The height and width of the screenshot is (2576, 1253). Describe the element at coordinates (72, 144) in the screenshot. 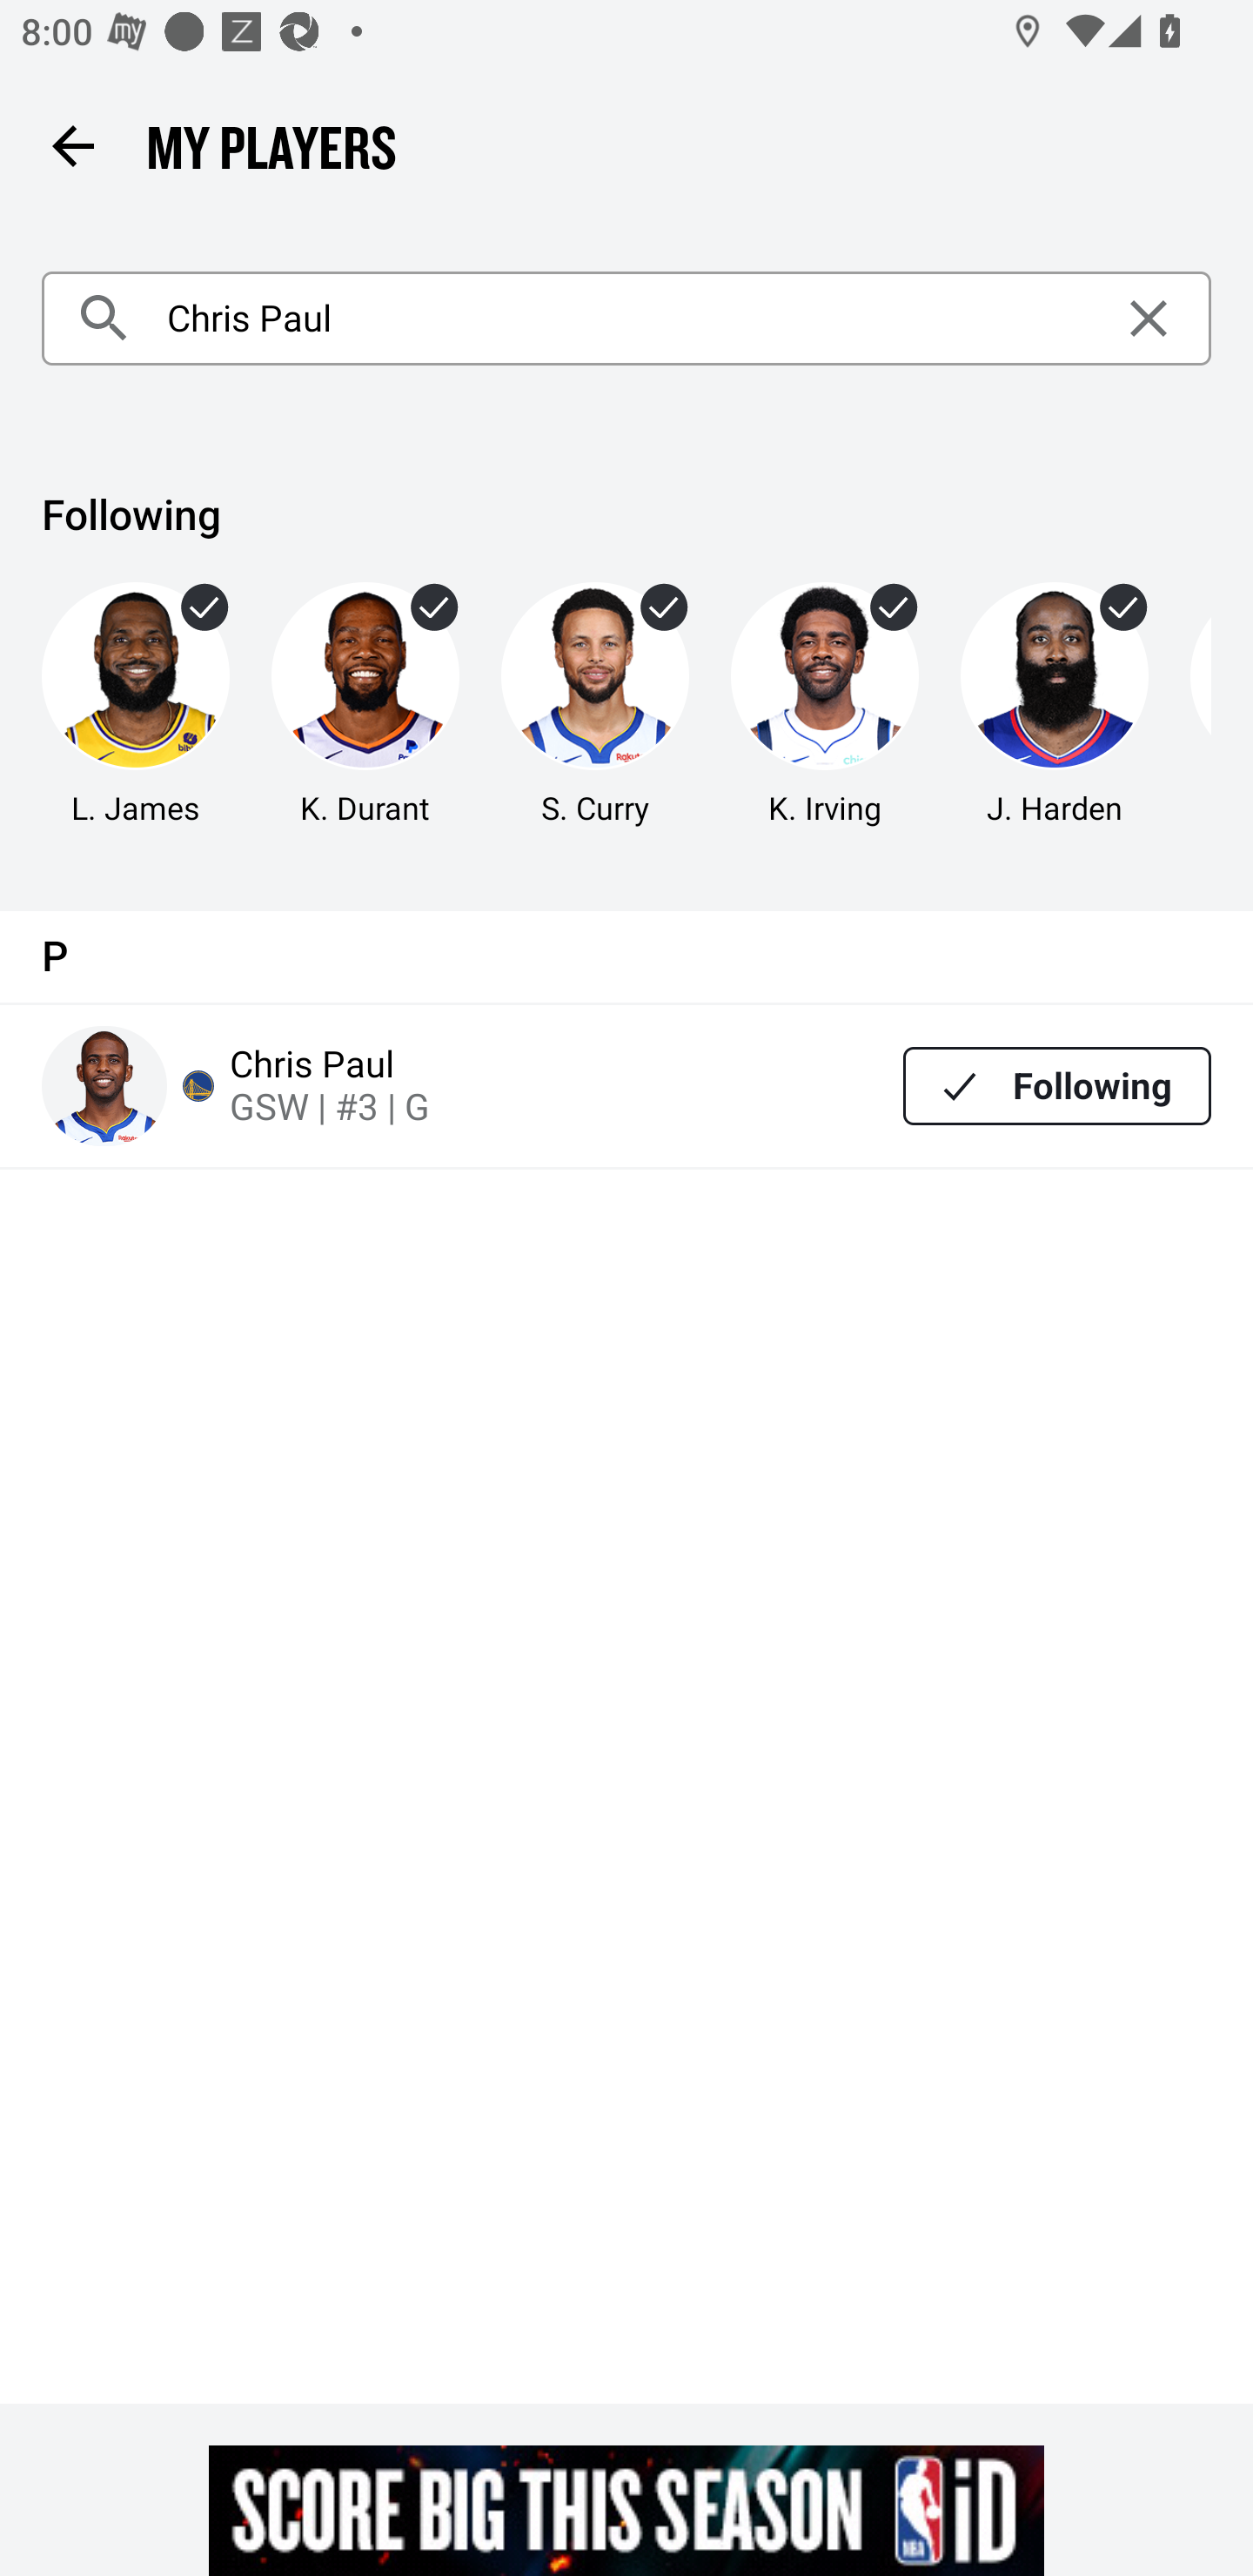

I see `Back button` at that location.